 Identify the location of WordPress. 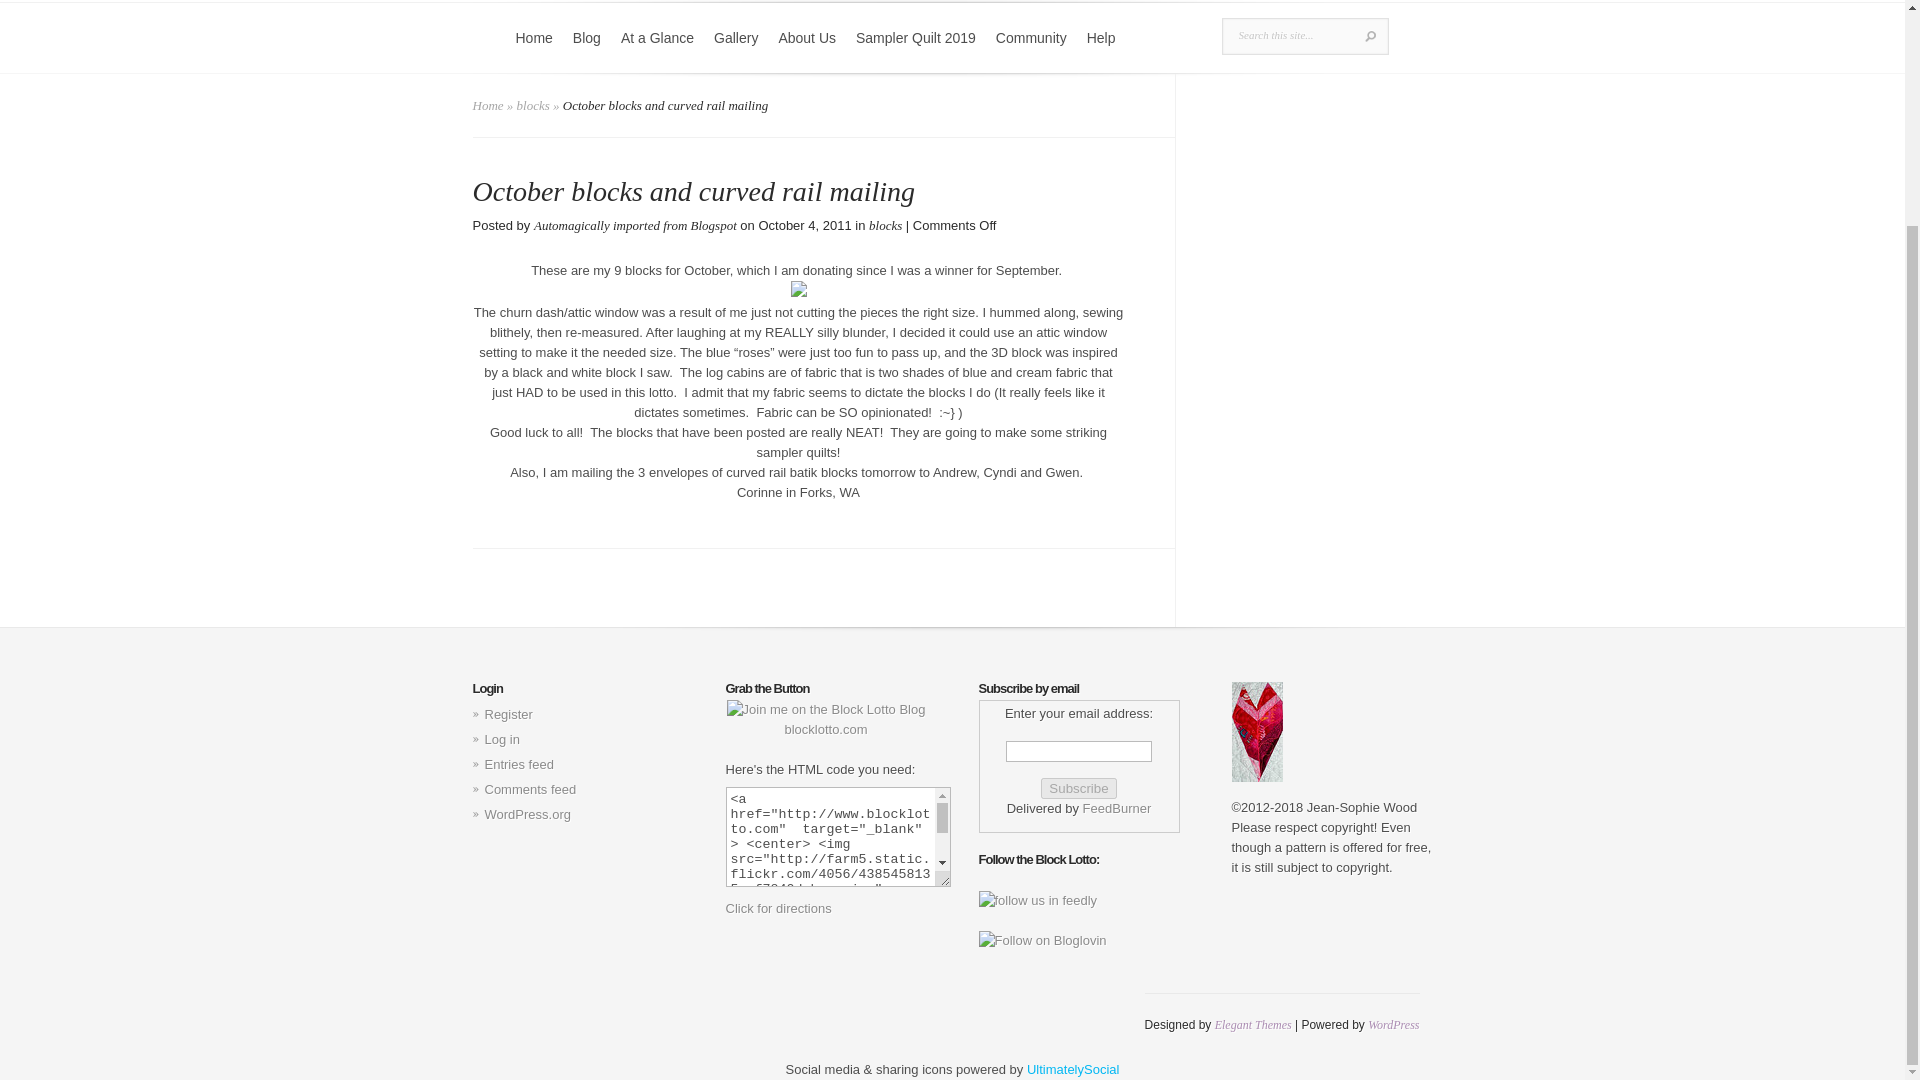
(1392, 1025).